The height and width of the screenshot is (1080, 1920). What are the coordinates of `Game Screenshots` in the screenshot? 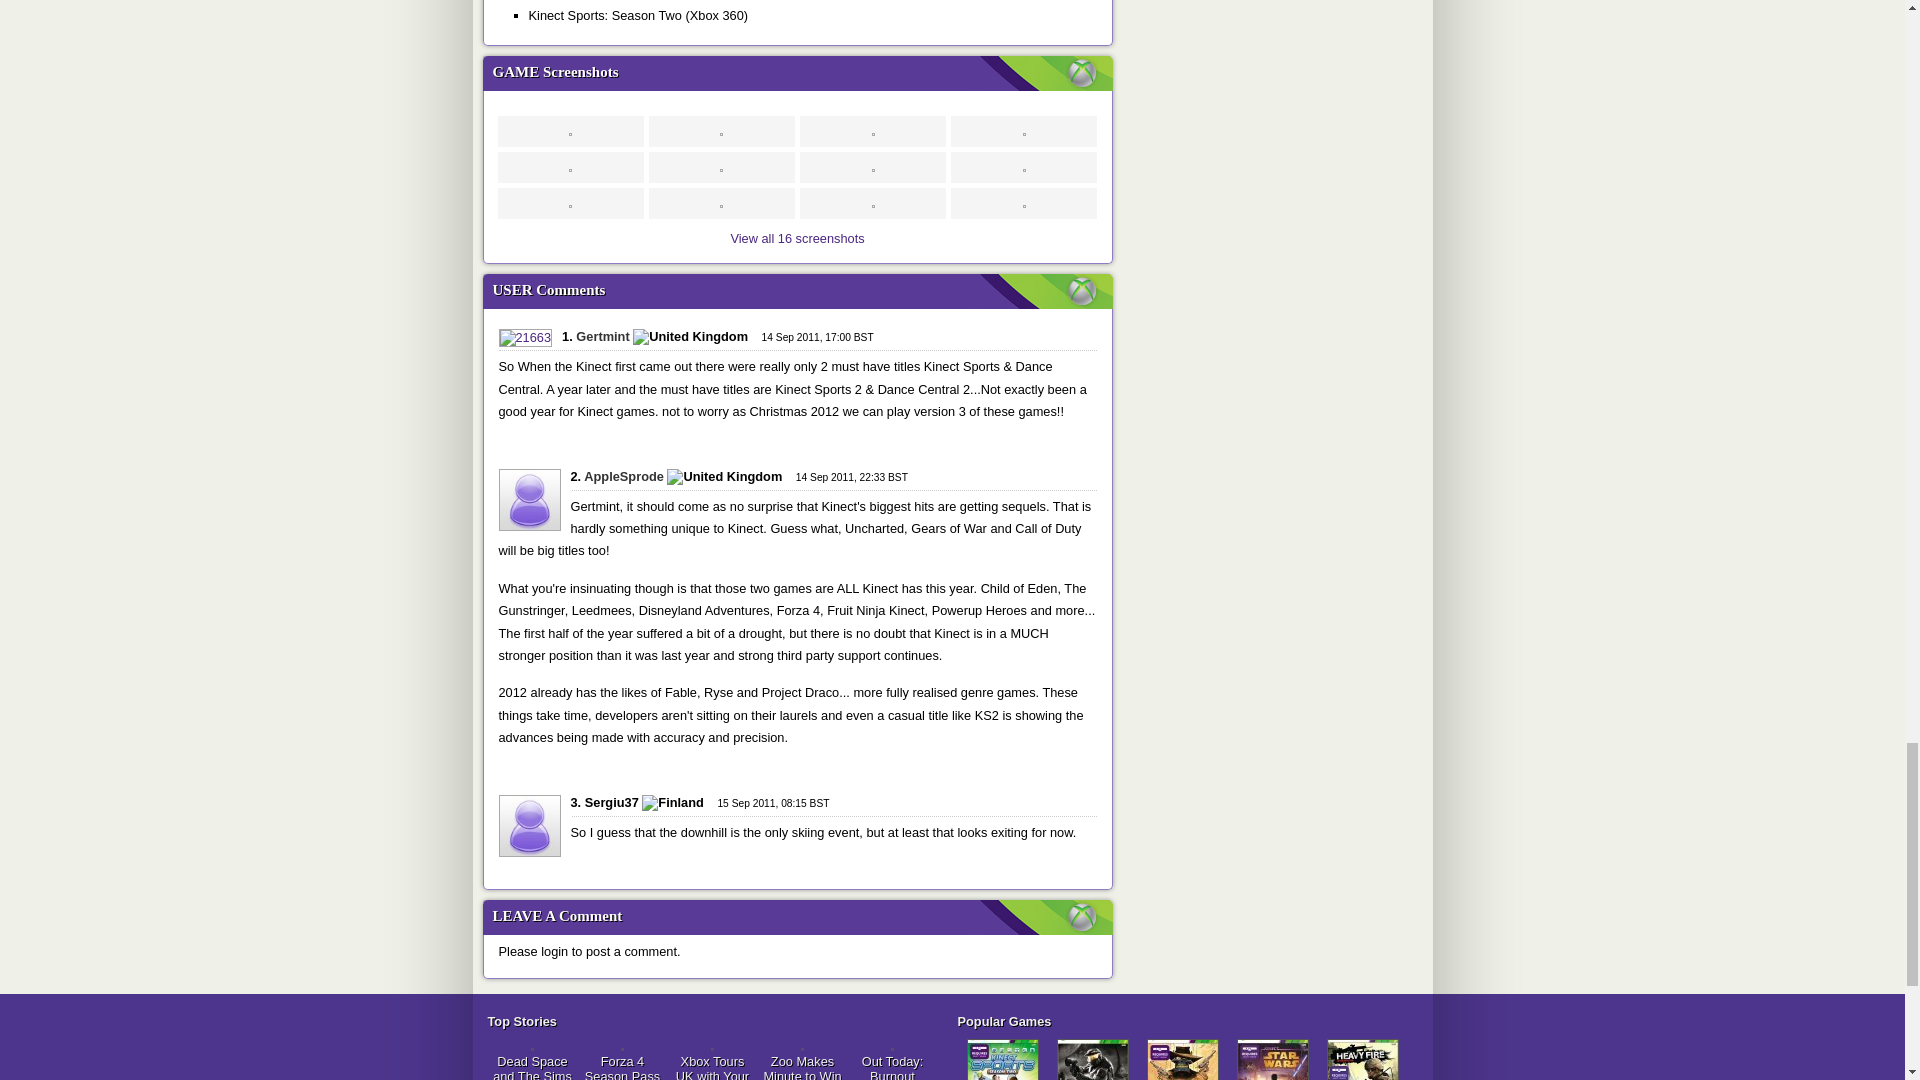 It's located at (800, 73).